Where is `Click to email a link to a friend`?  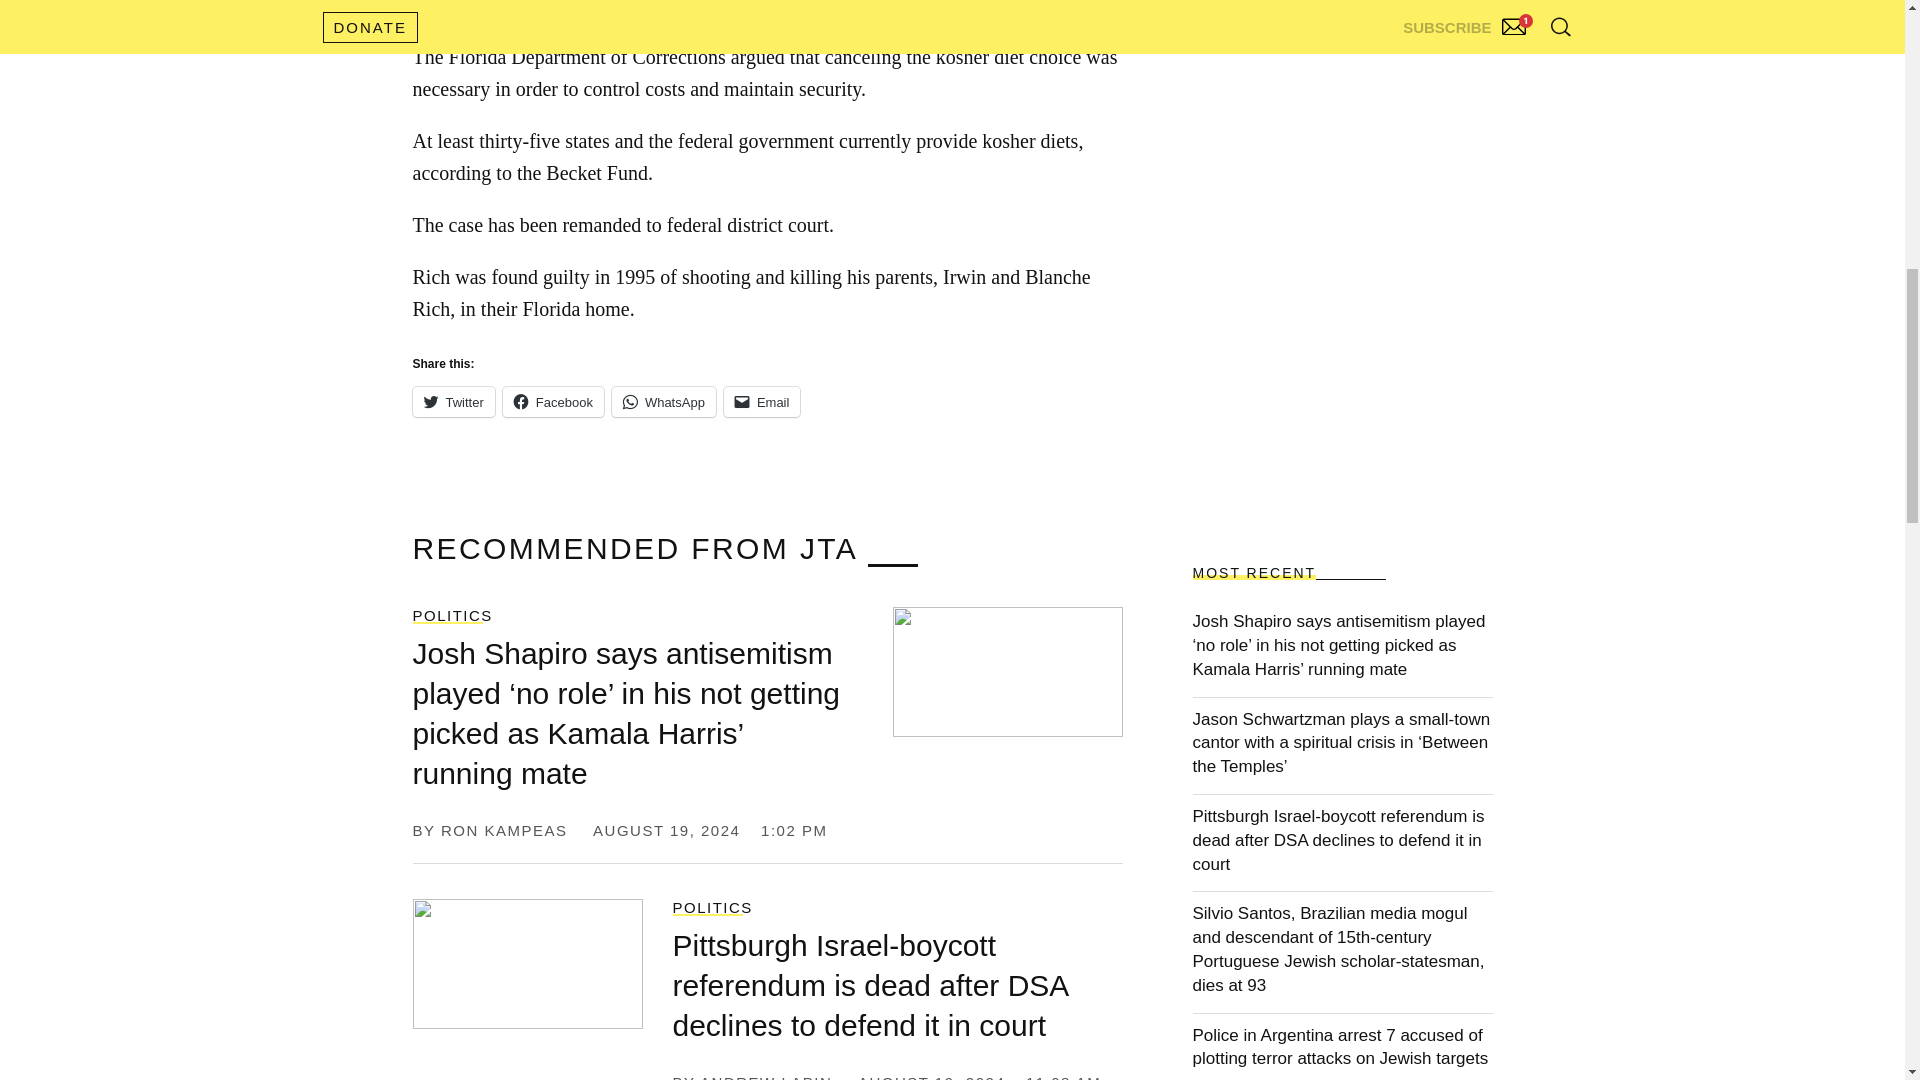
Click to email a link to a friend is located at coordinates (762, 401).